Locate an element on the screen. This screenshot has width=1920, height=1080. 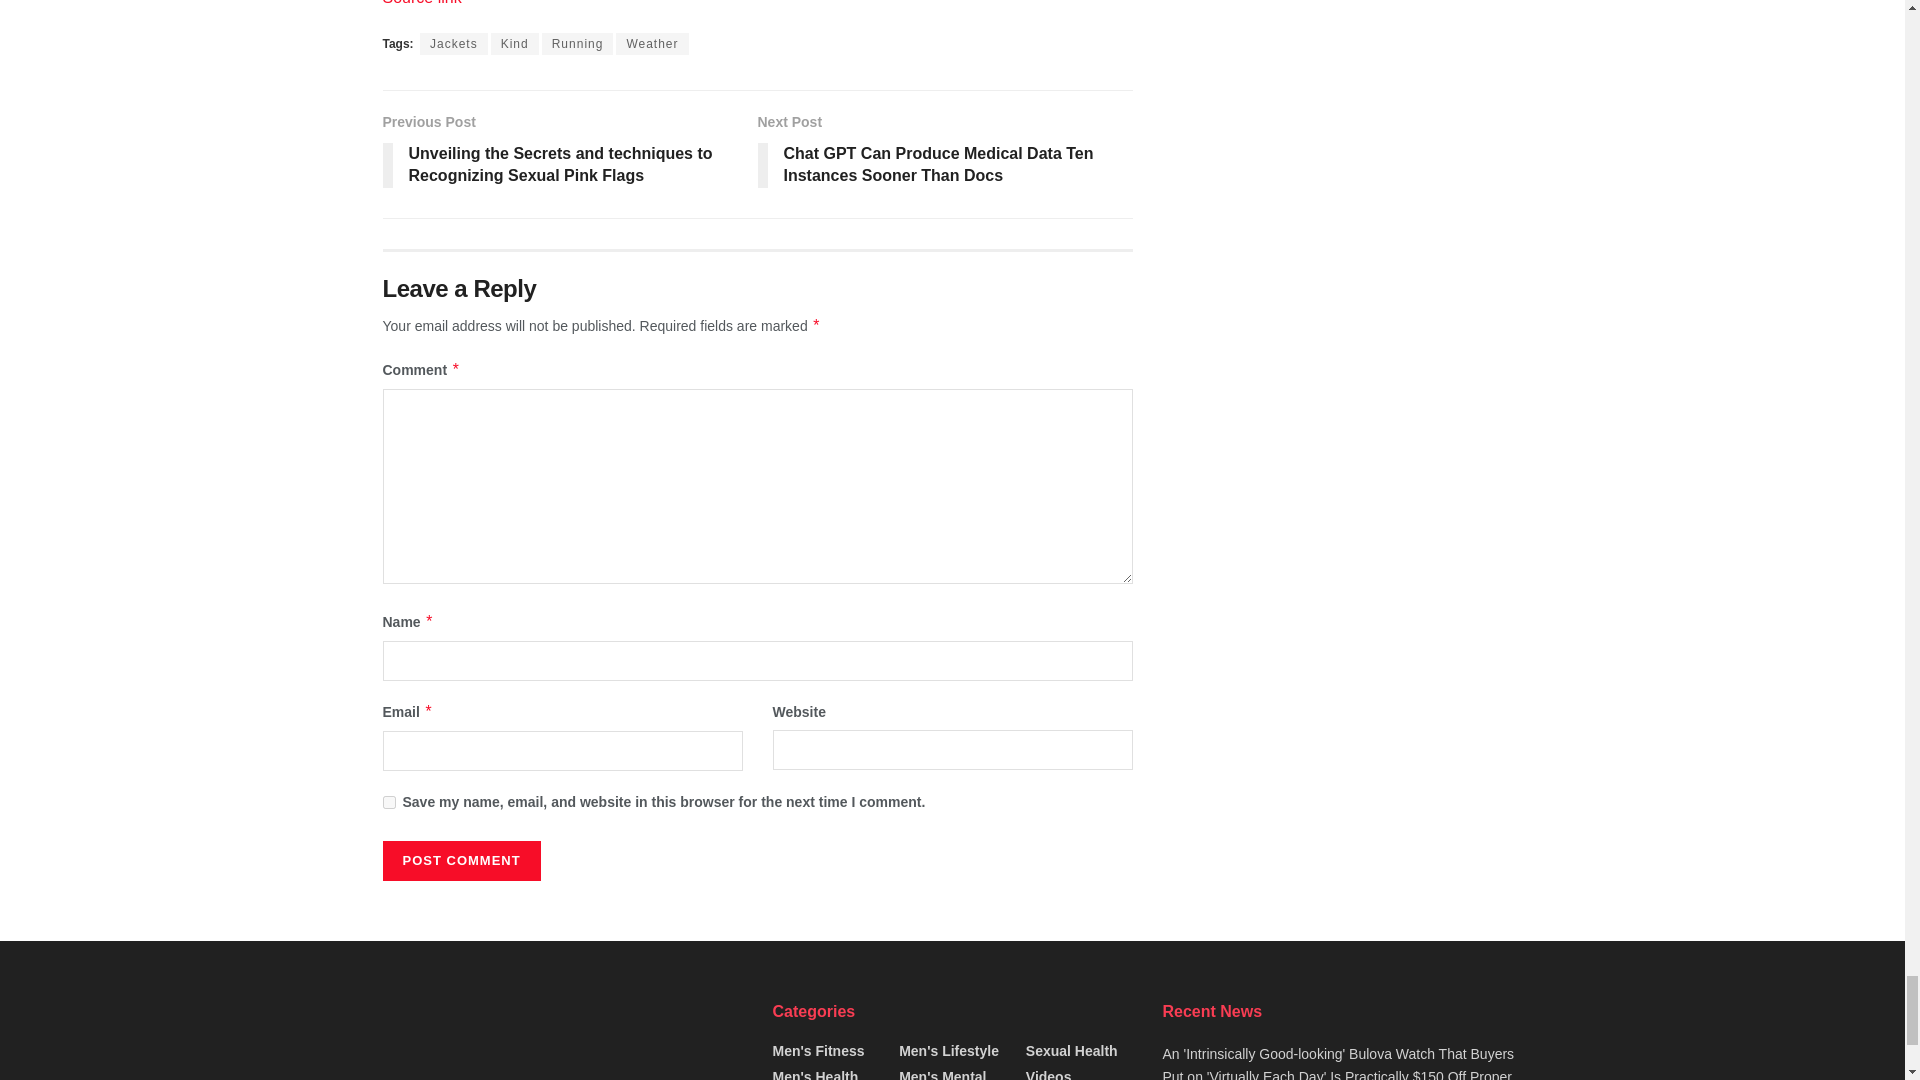
Weather is located at coordinates (652, 44).